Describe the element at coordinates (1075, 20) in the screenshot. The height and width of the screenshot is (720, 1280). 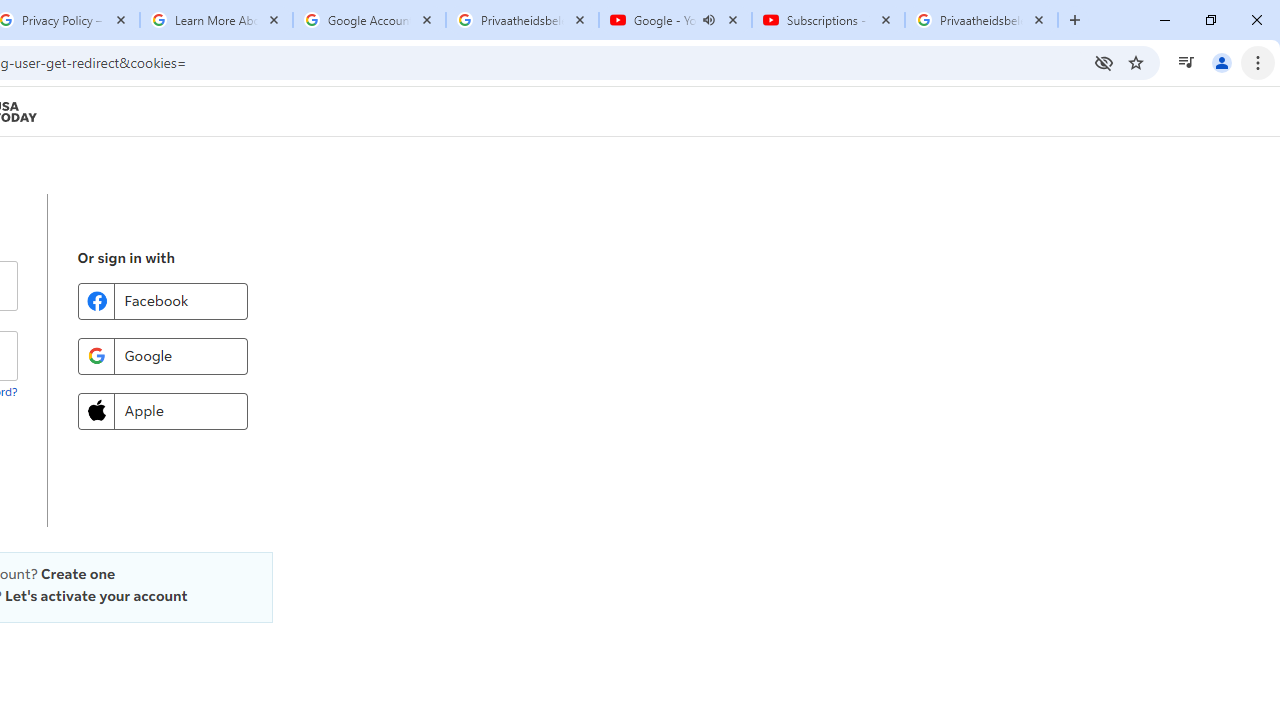
I see `New Tab` at that location.